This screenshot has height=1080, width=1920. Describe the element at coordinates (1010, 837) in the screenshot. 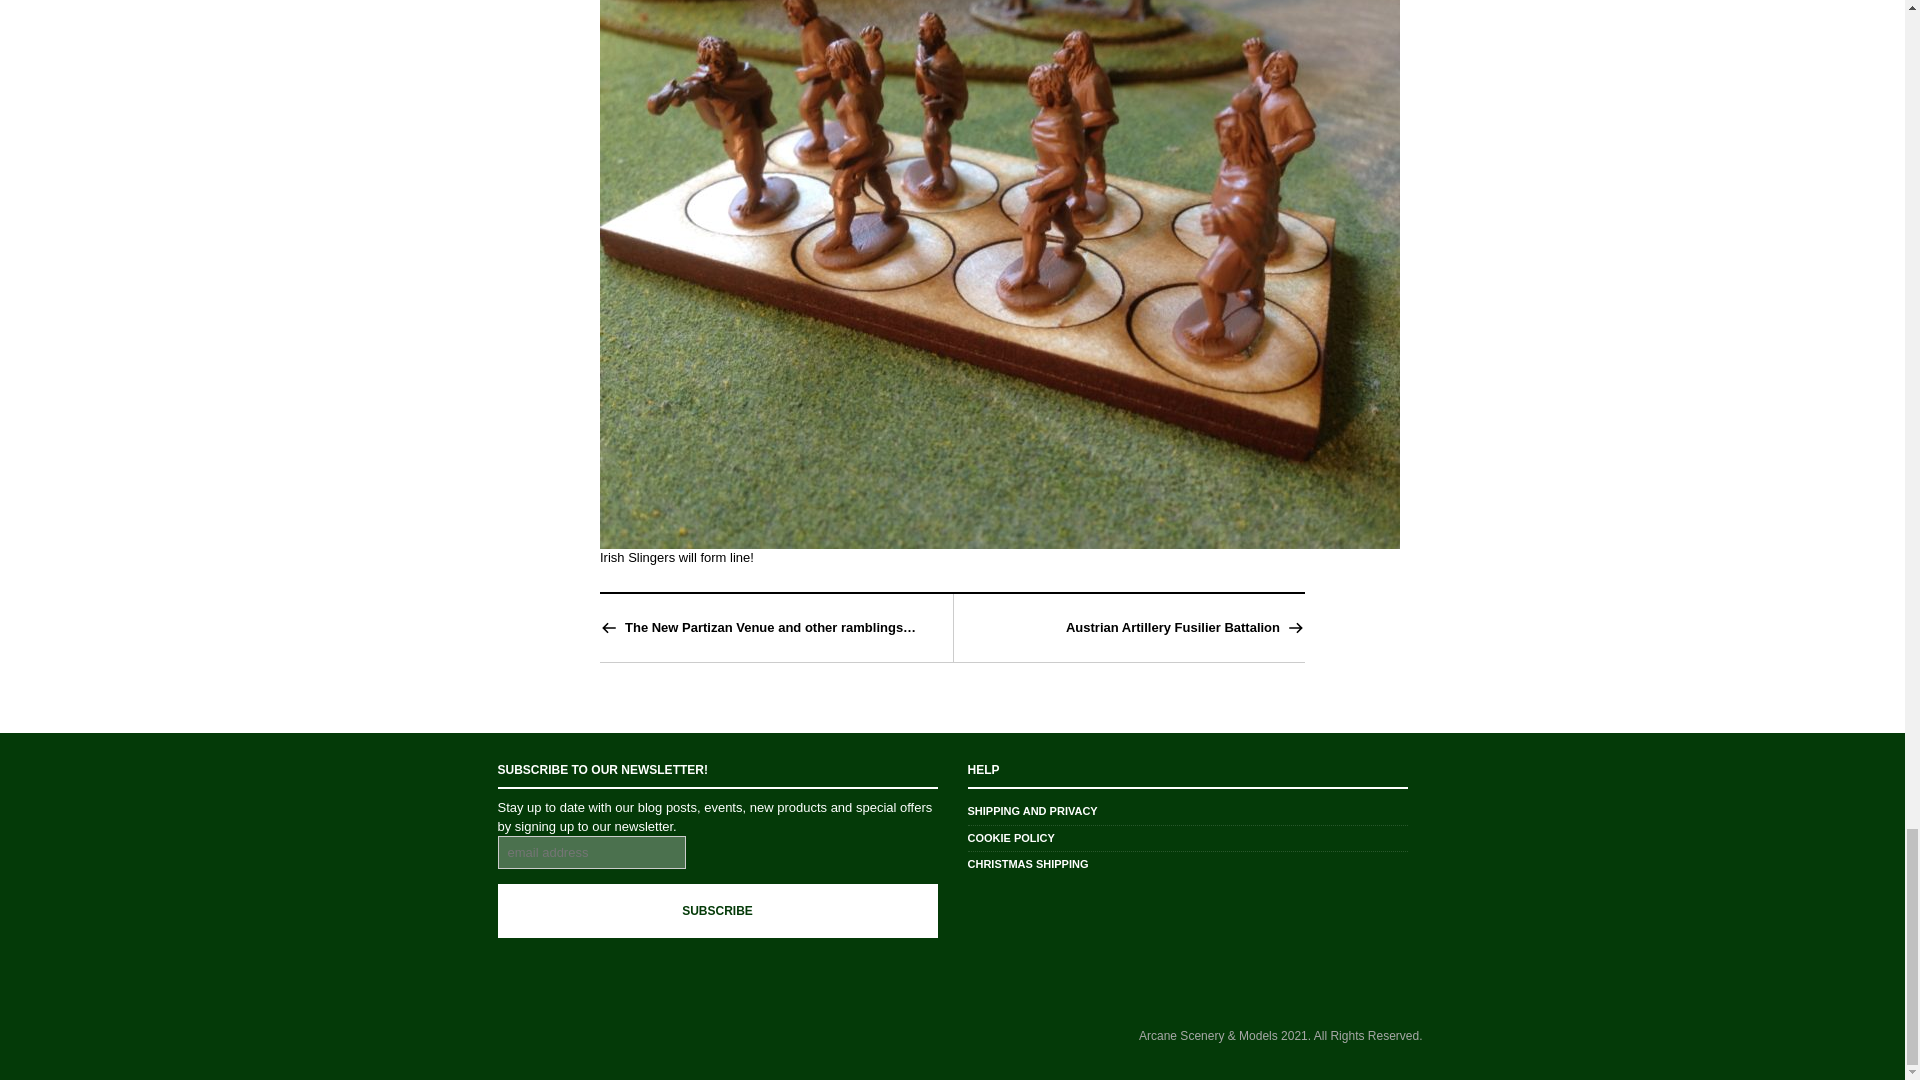

I see `COOKIE POLICY` at that location.